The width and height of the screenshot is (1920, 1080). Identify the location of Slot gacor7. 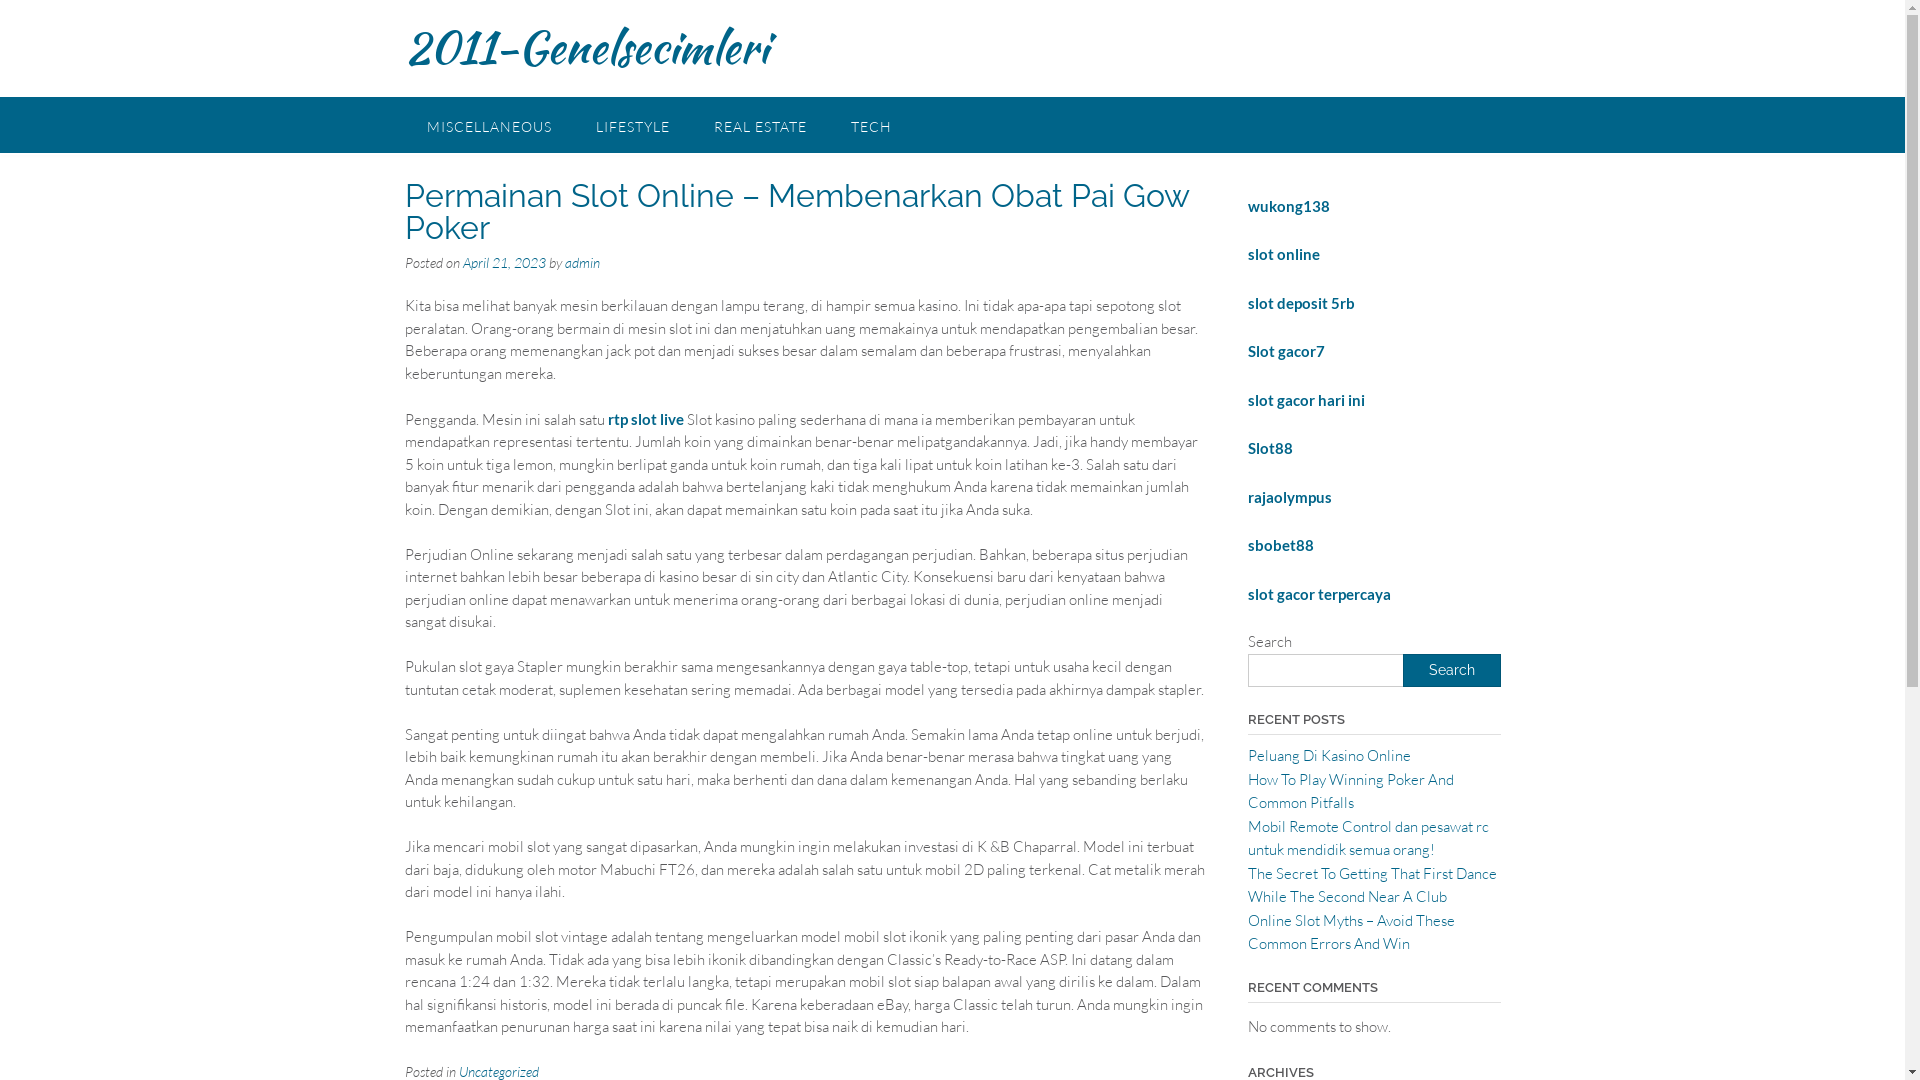
(1286, 352).